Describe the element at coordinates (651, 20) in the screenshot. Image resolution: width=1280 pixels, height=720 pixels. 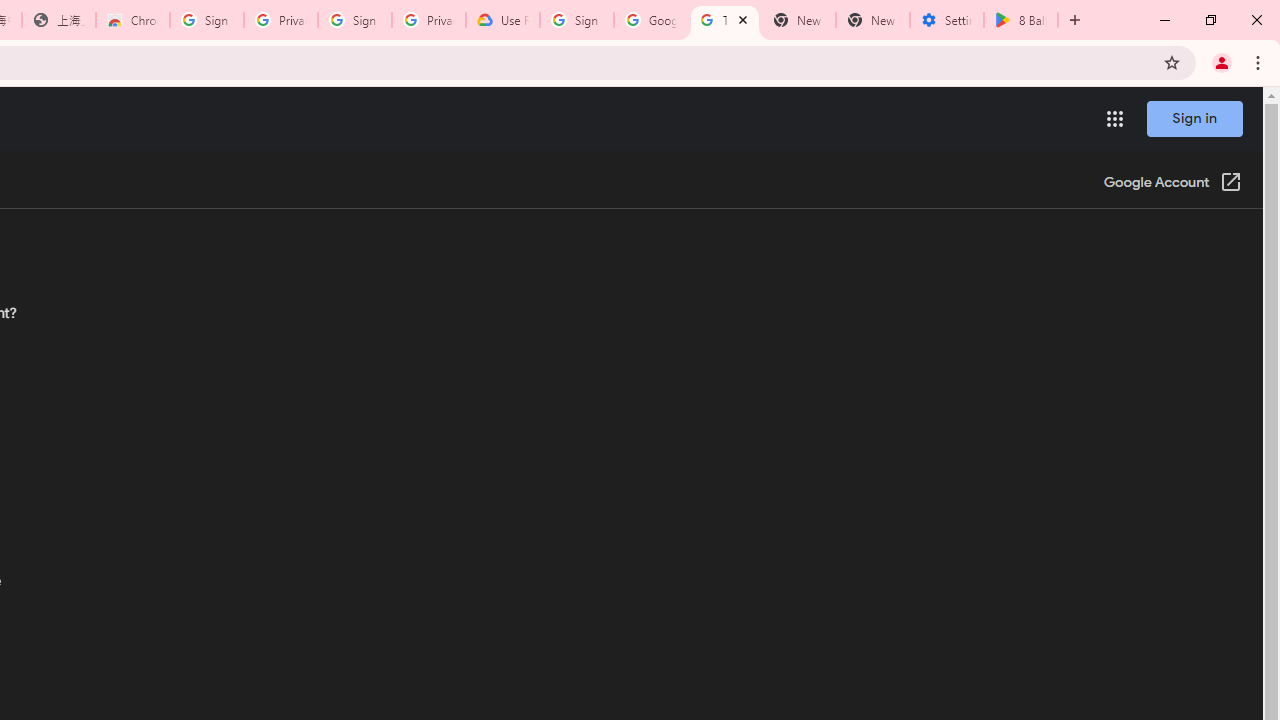
I see `Google Account Help` at that location.